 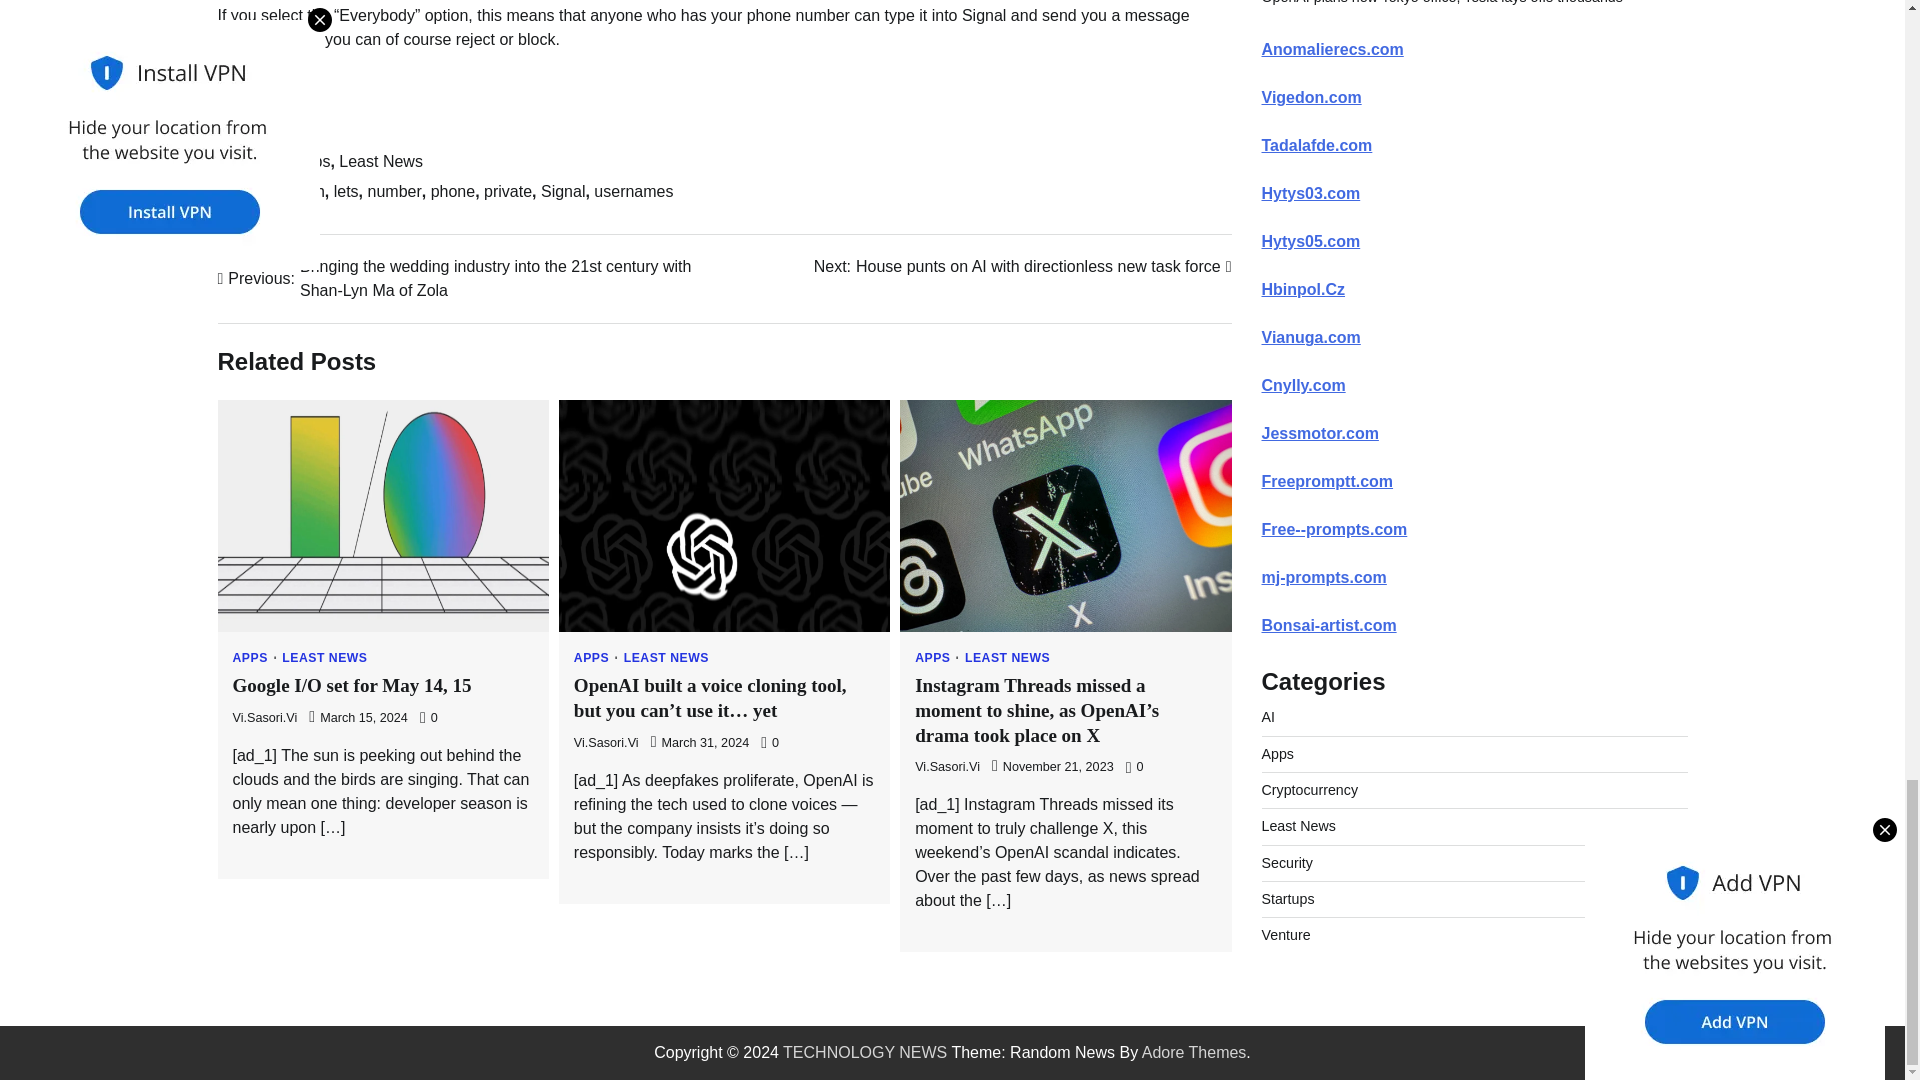 I want to click on Signal, so click(x=395, y=190).